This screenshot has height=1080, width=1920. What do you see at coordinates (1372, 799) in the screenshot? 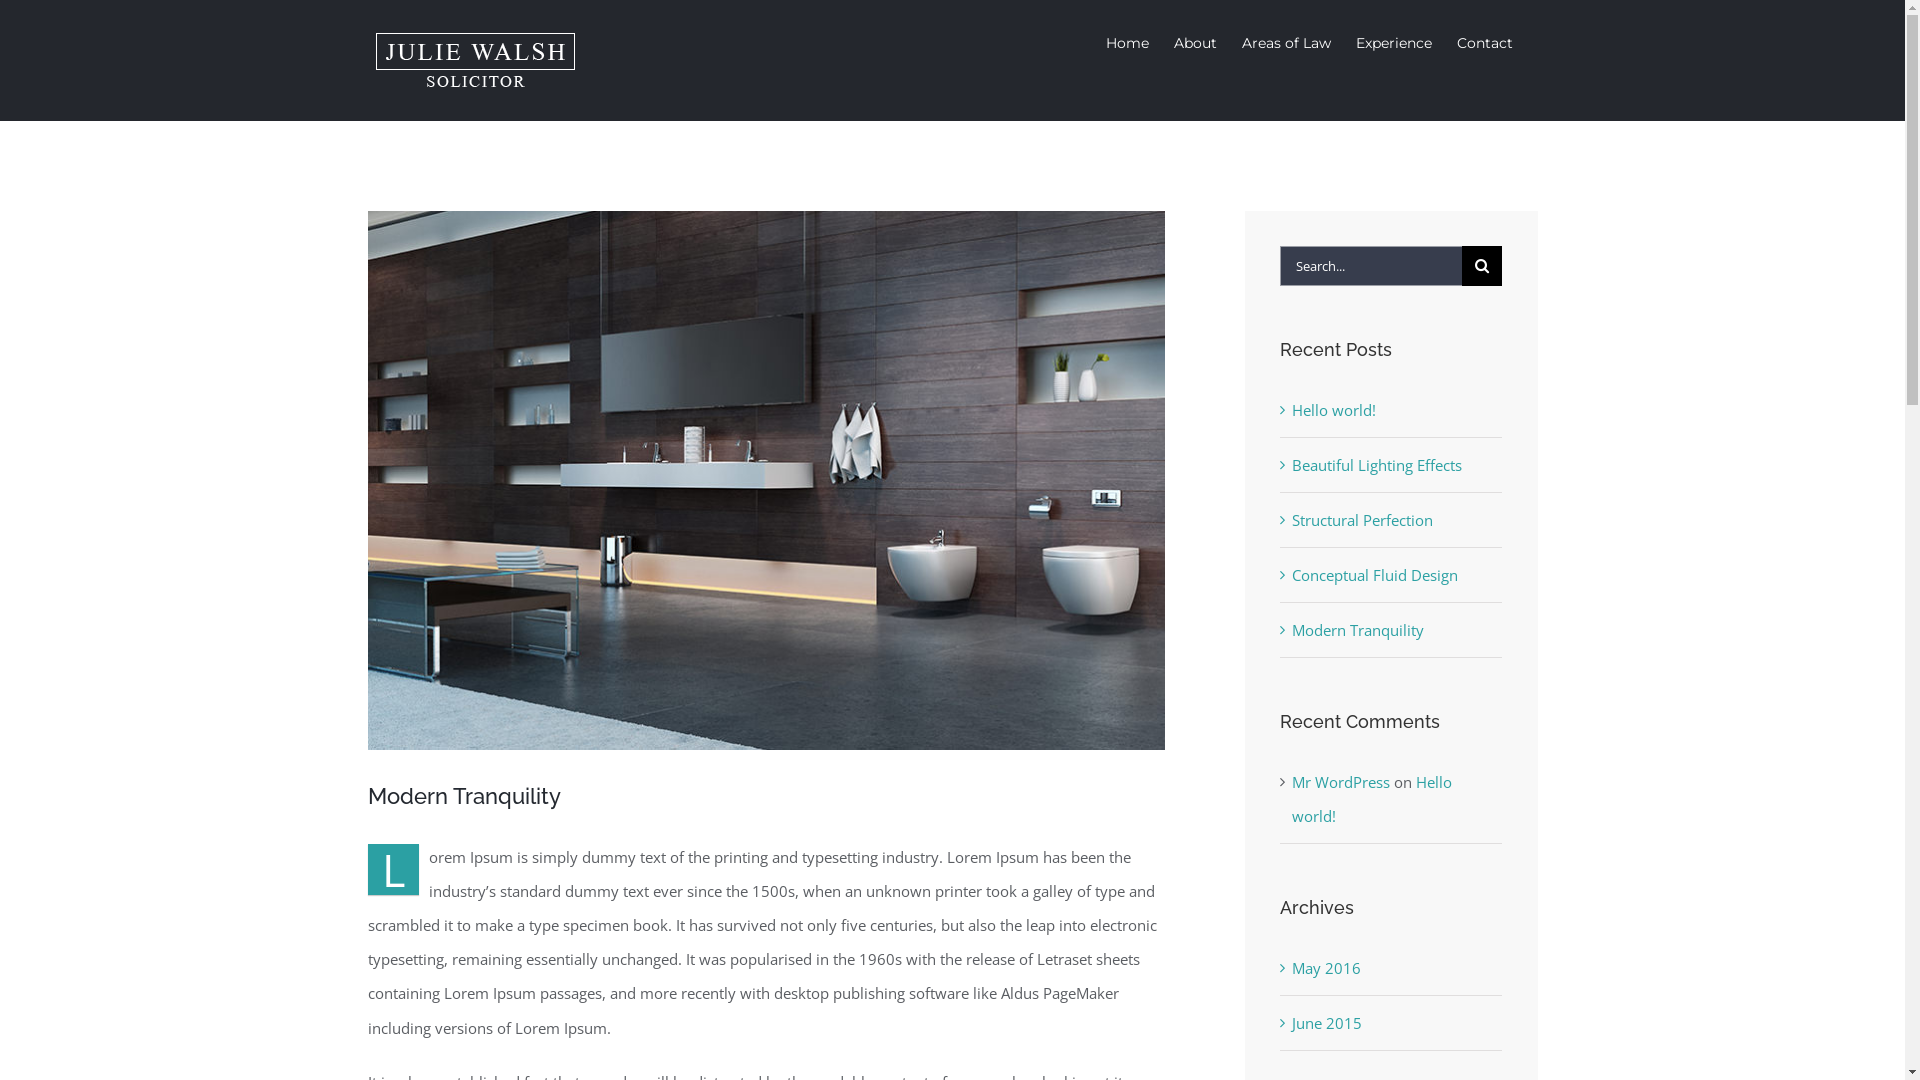
I see `Hello world!` at bounding box center [1372, 799].